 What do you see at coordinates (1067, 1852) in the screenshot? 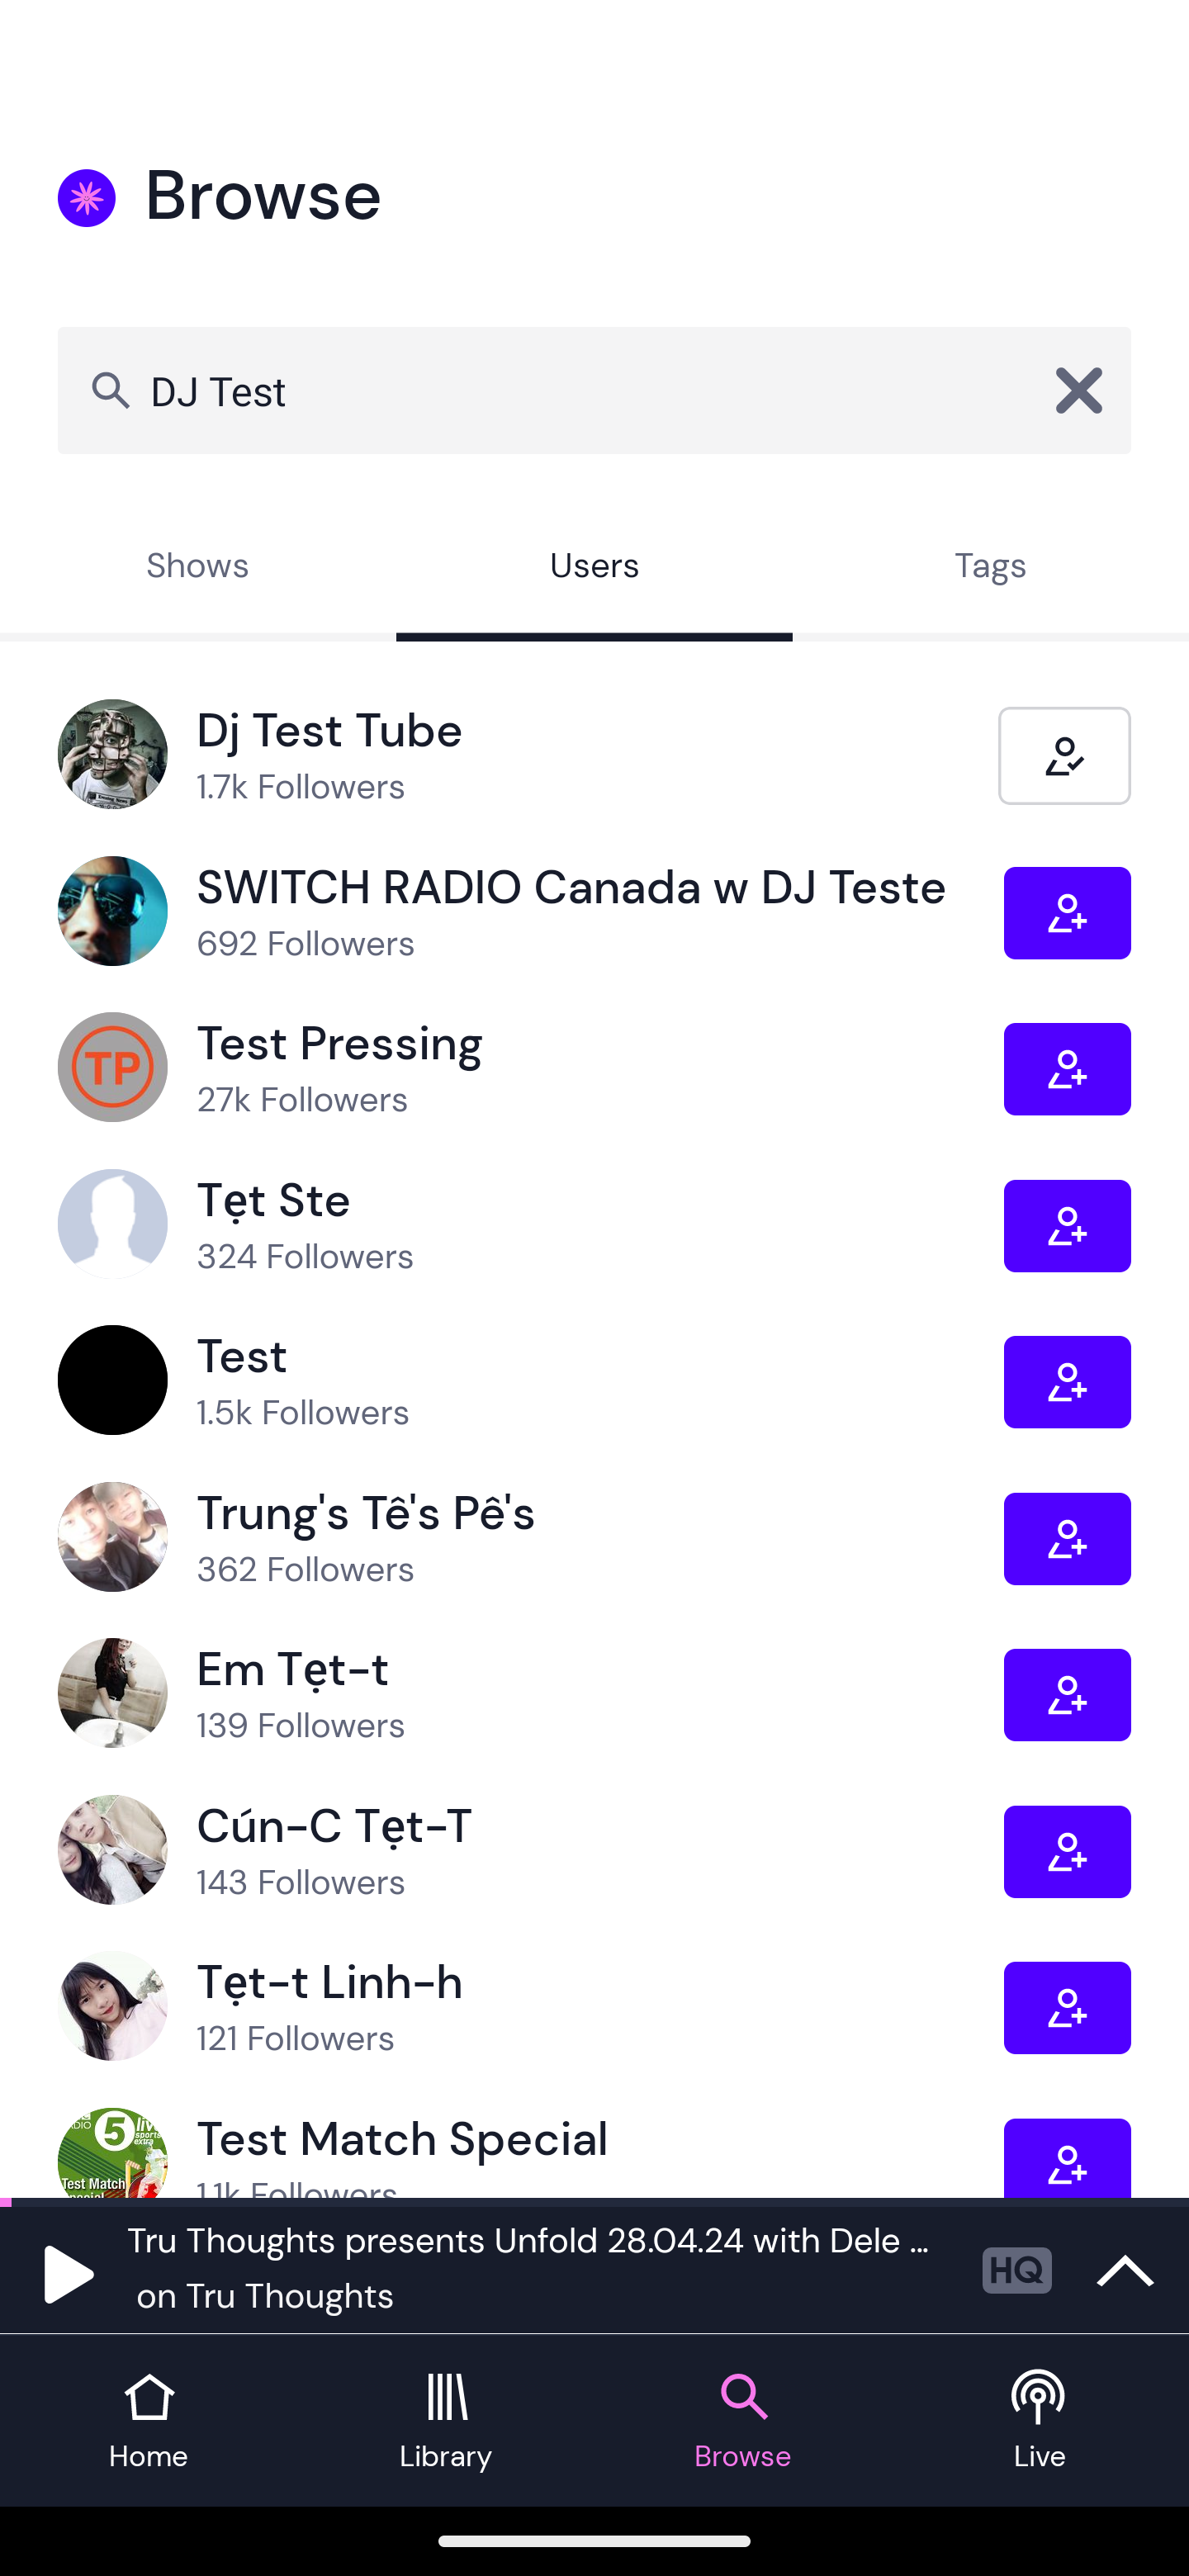
I see `Follow` at bounding box center [1067, 1852].